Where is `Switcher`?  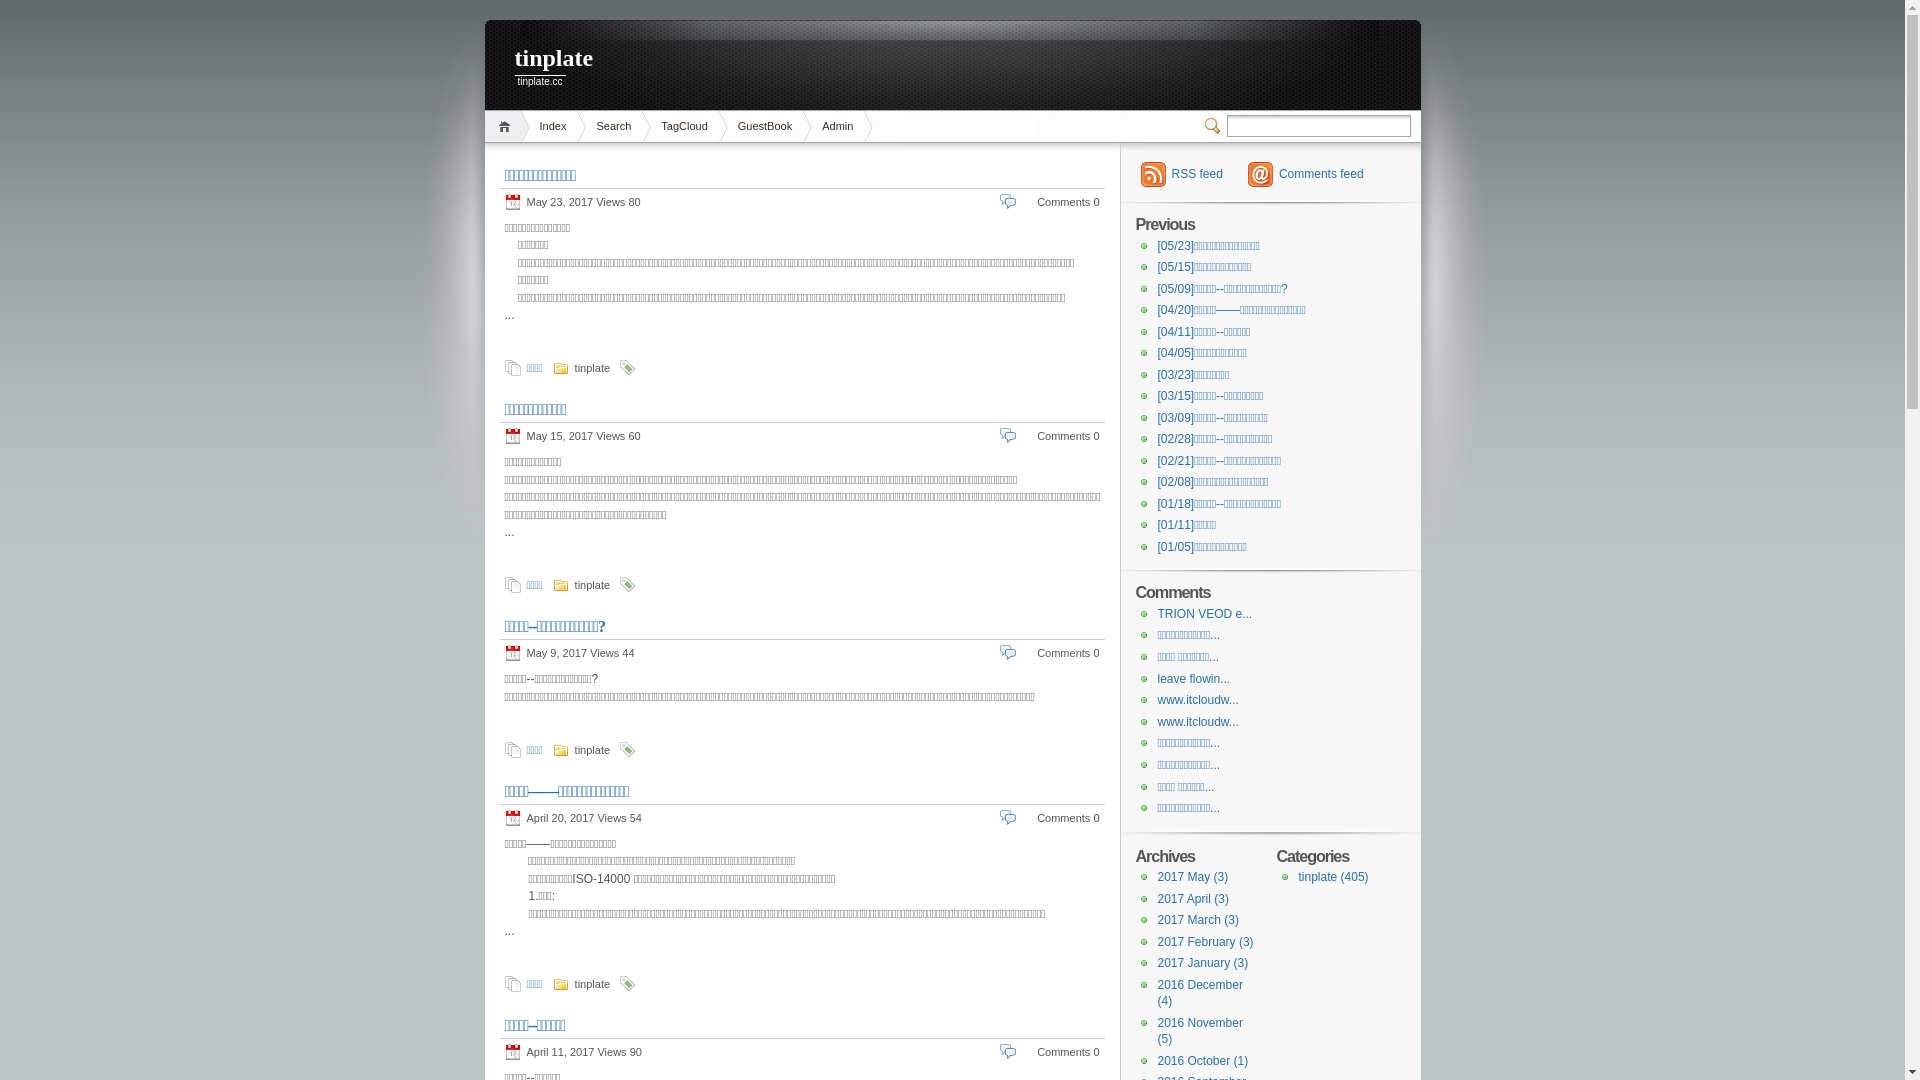 Switcher is located at coordinates (1215, 126).